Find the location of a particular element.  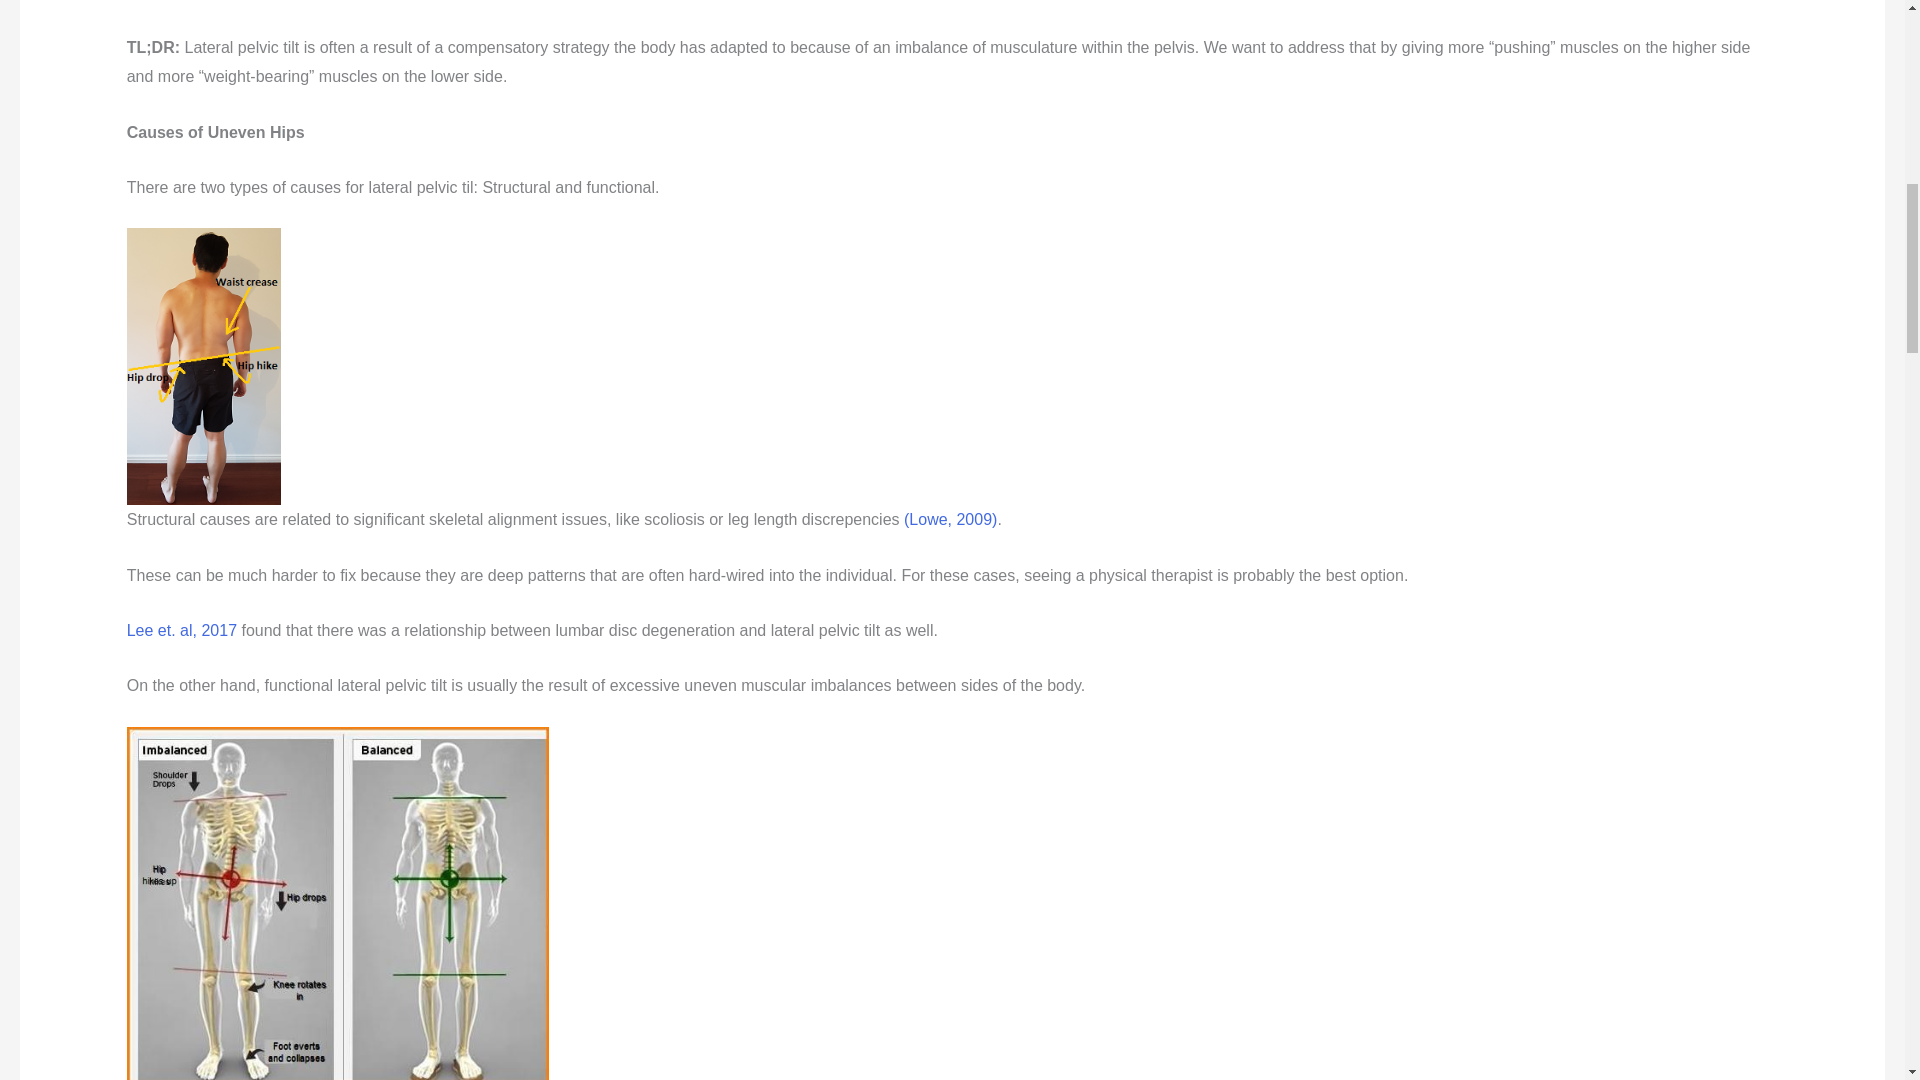

Lee et. al, 2017 is located at coordinates (181, 630).